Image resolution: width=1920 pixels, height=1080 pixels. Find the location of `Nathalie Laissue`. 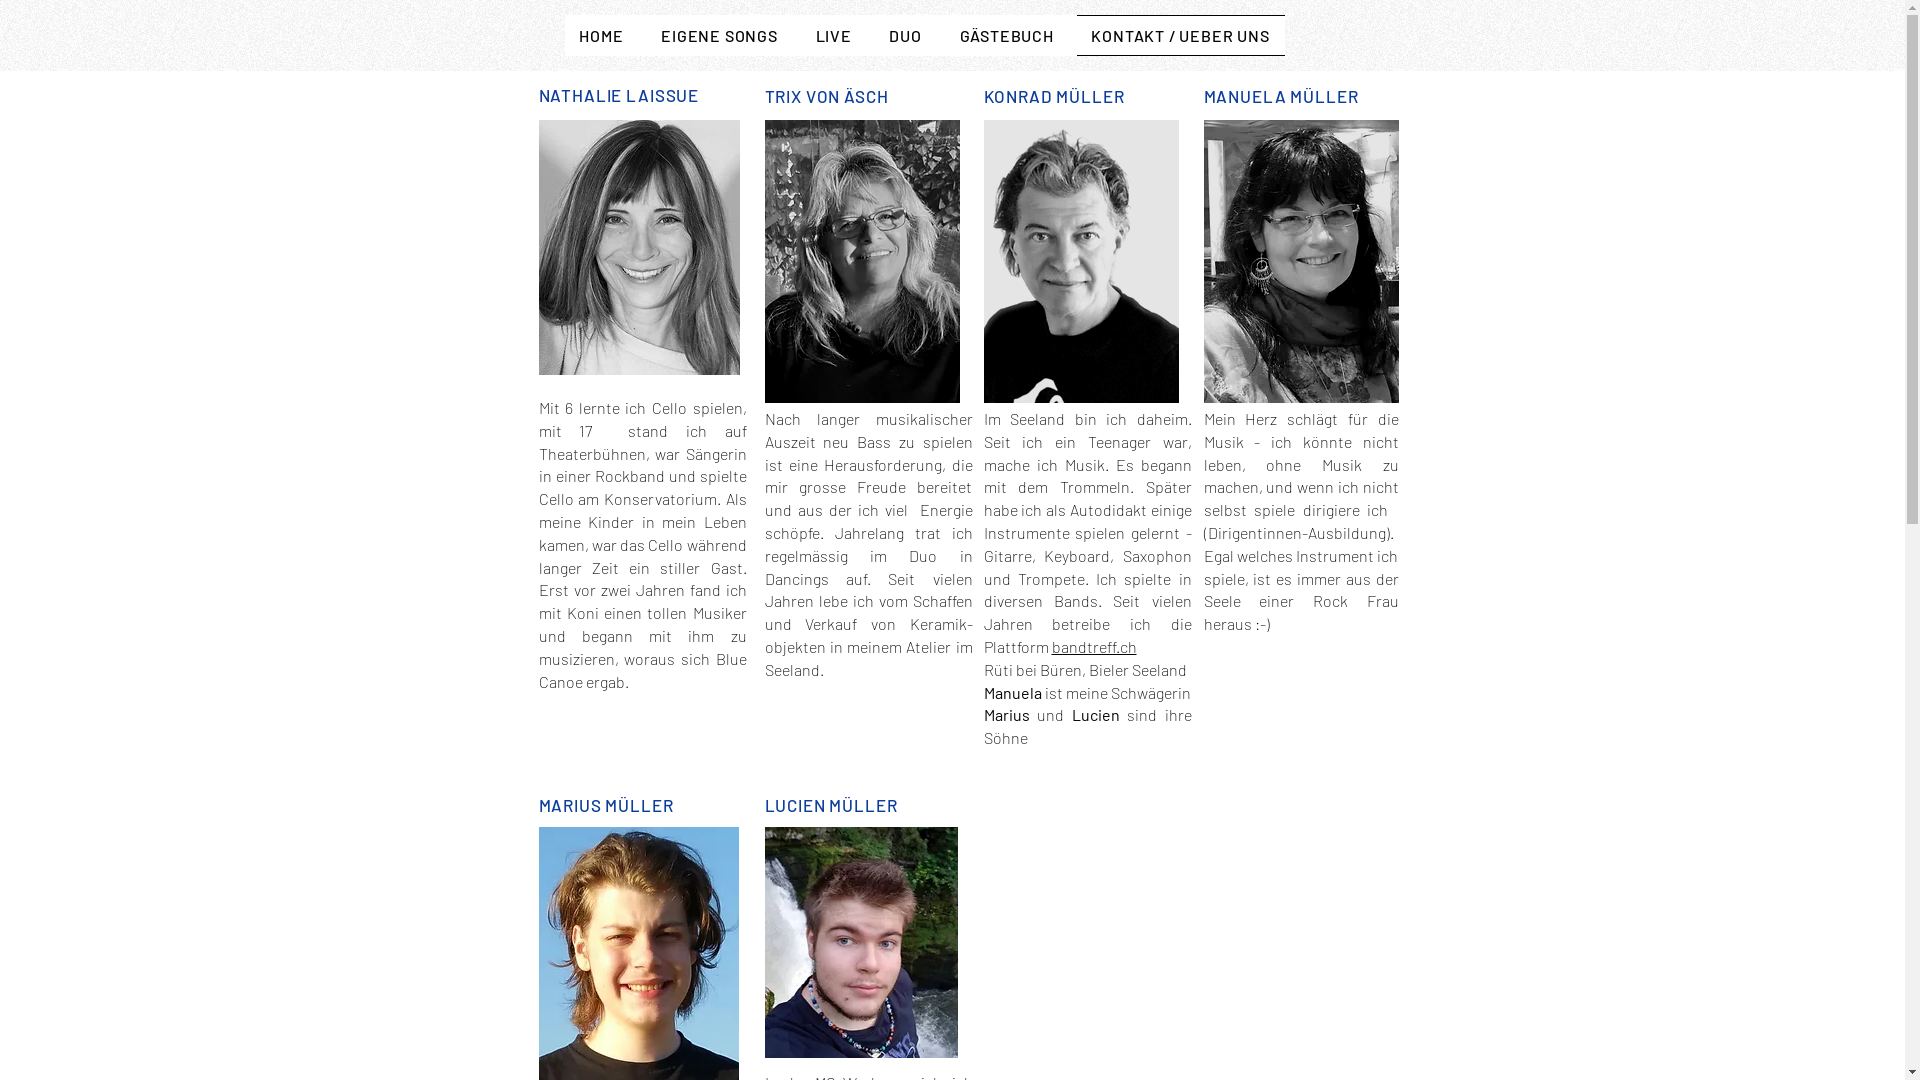

Nathalie Laissue is located at coordinates (638, 248).